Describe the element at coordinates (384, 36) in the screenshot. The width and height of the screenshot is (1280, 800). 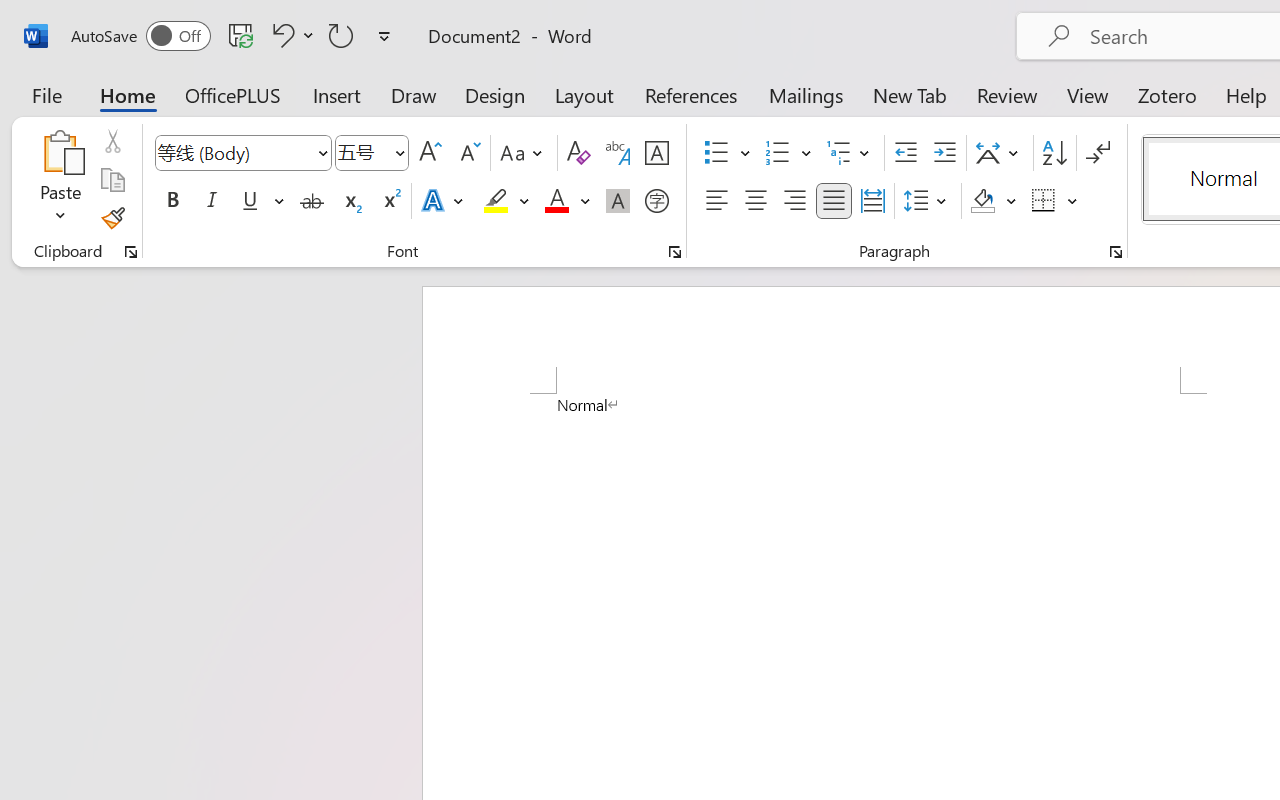
I see `Customize Quick Access Toolbar` at that location.